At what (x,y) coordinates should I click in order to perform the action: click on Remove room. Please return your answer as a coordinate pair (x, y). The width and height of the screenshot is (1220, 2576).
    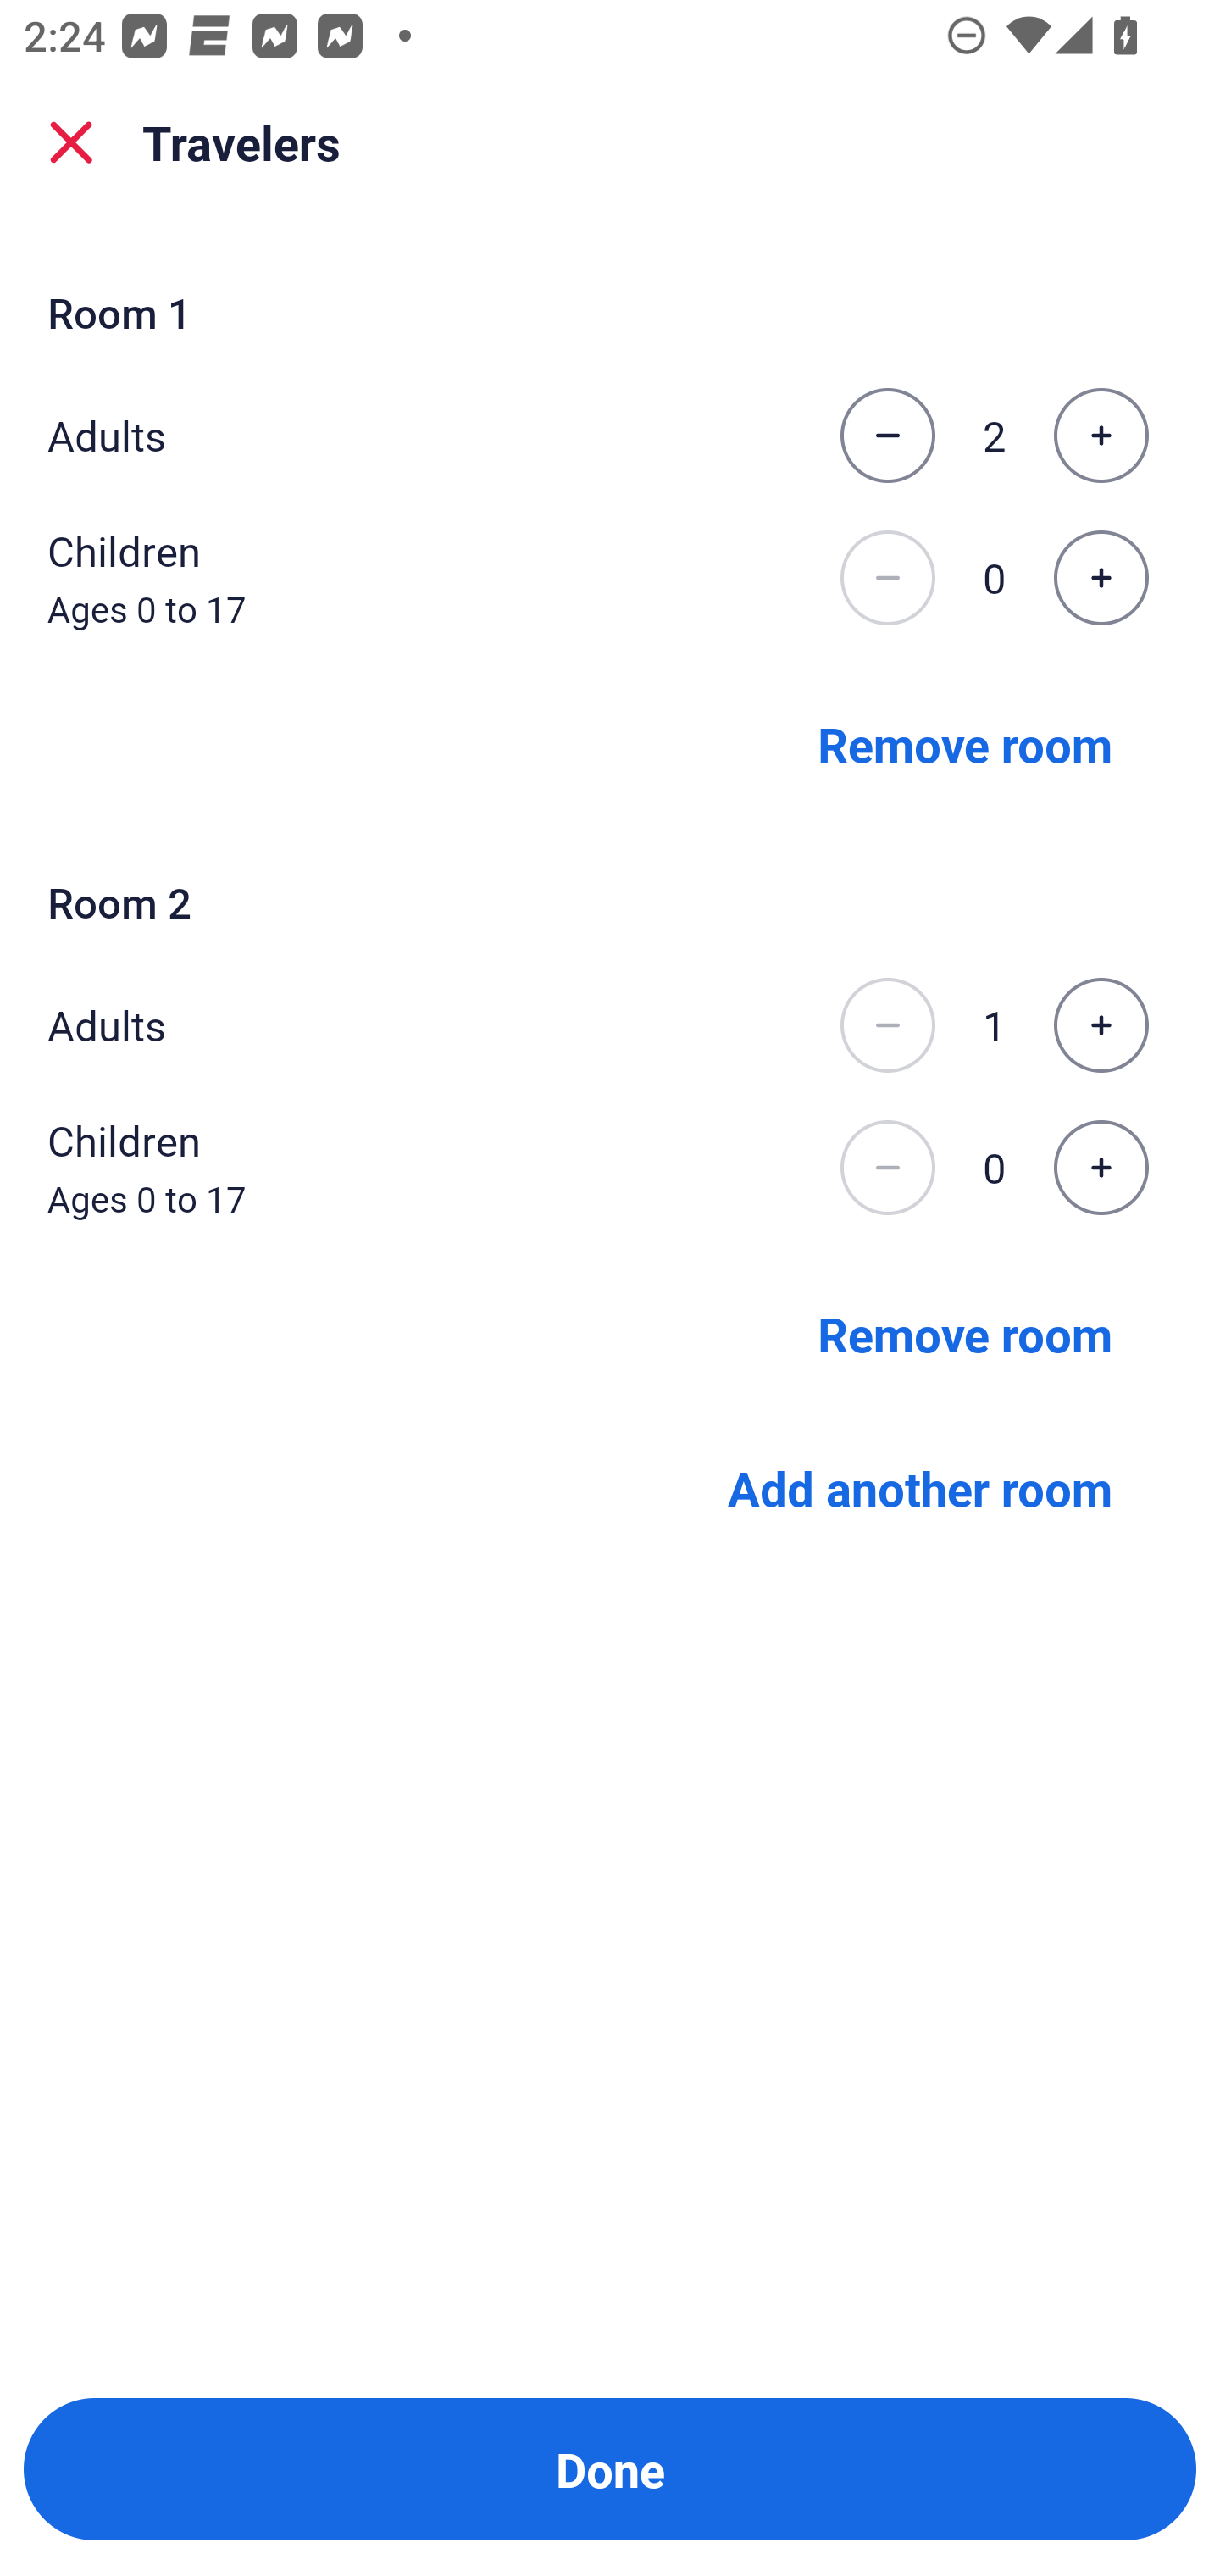
    Looking at the image, I should click on (965, 1332).